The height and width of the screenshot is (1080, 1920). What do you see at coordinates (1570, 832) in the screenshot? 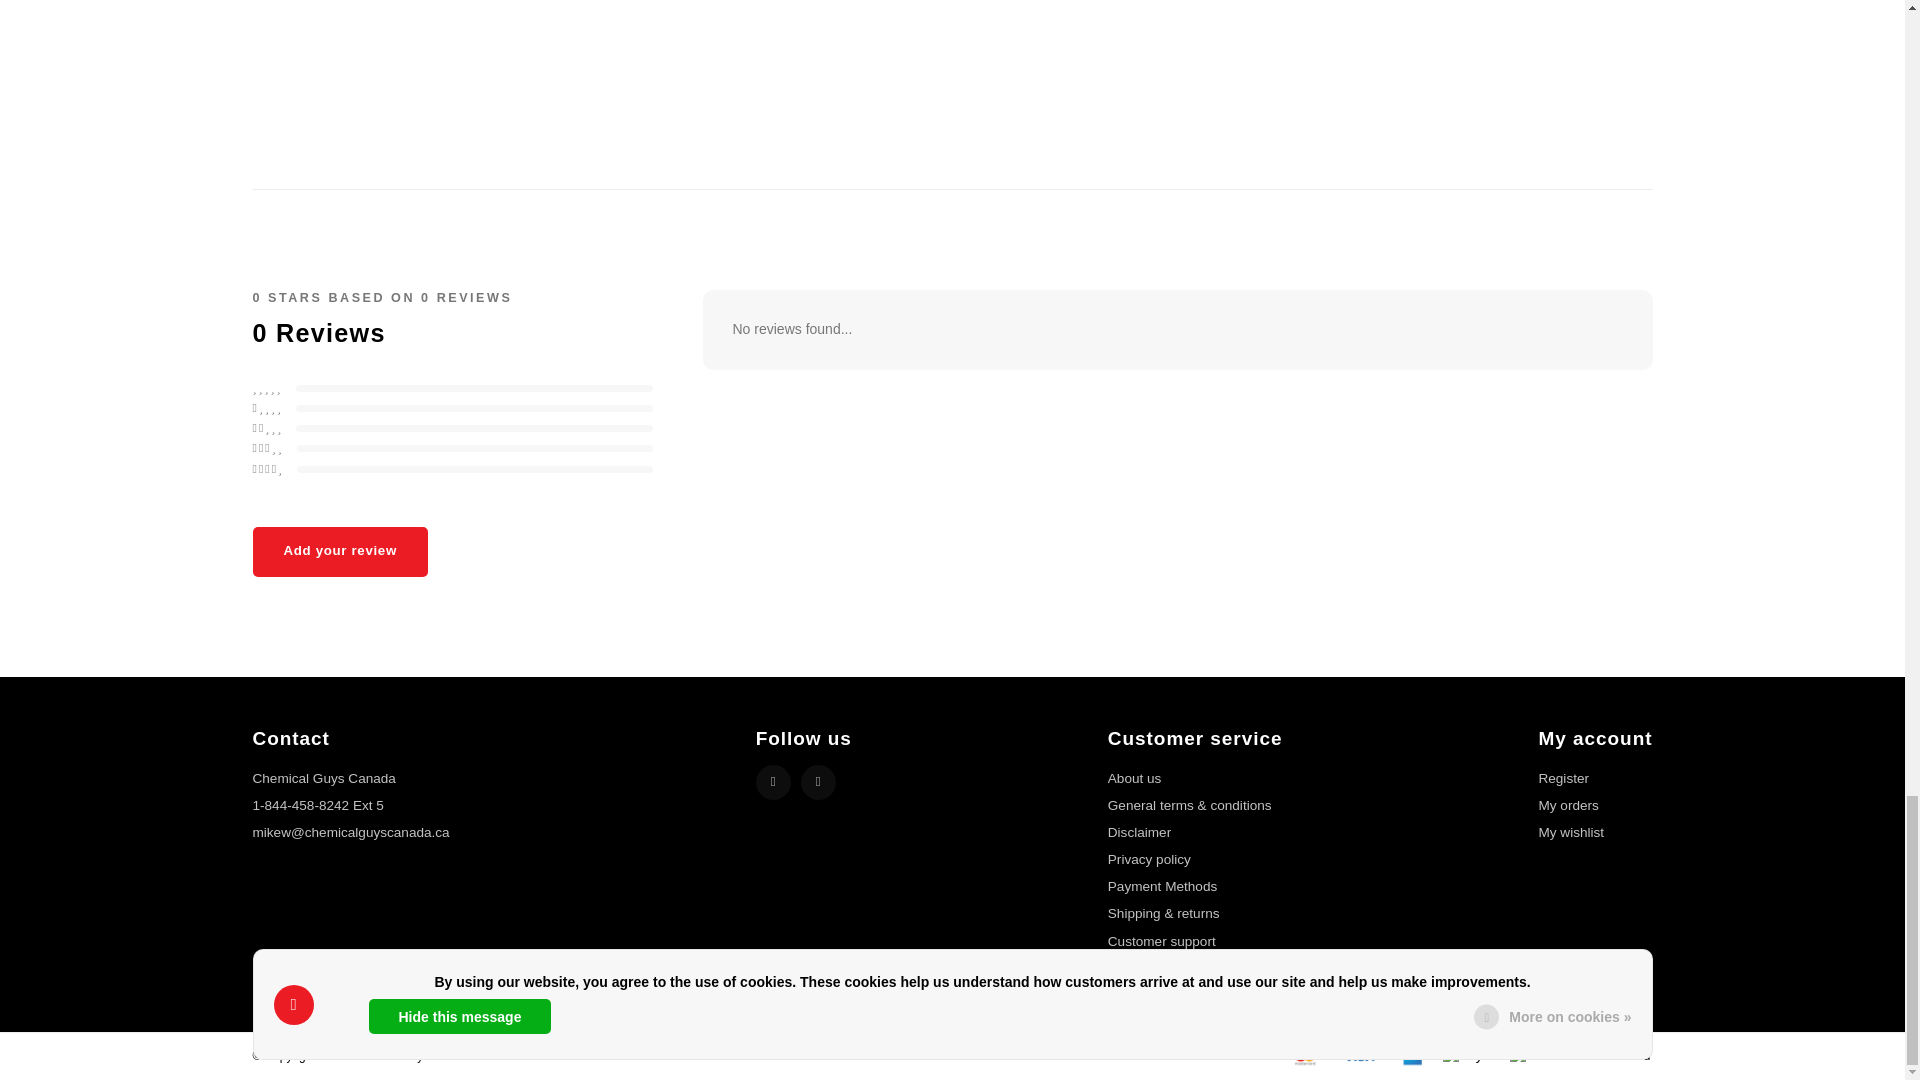
I see `My wishlist` at bounding box center [1570, 832].